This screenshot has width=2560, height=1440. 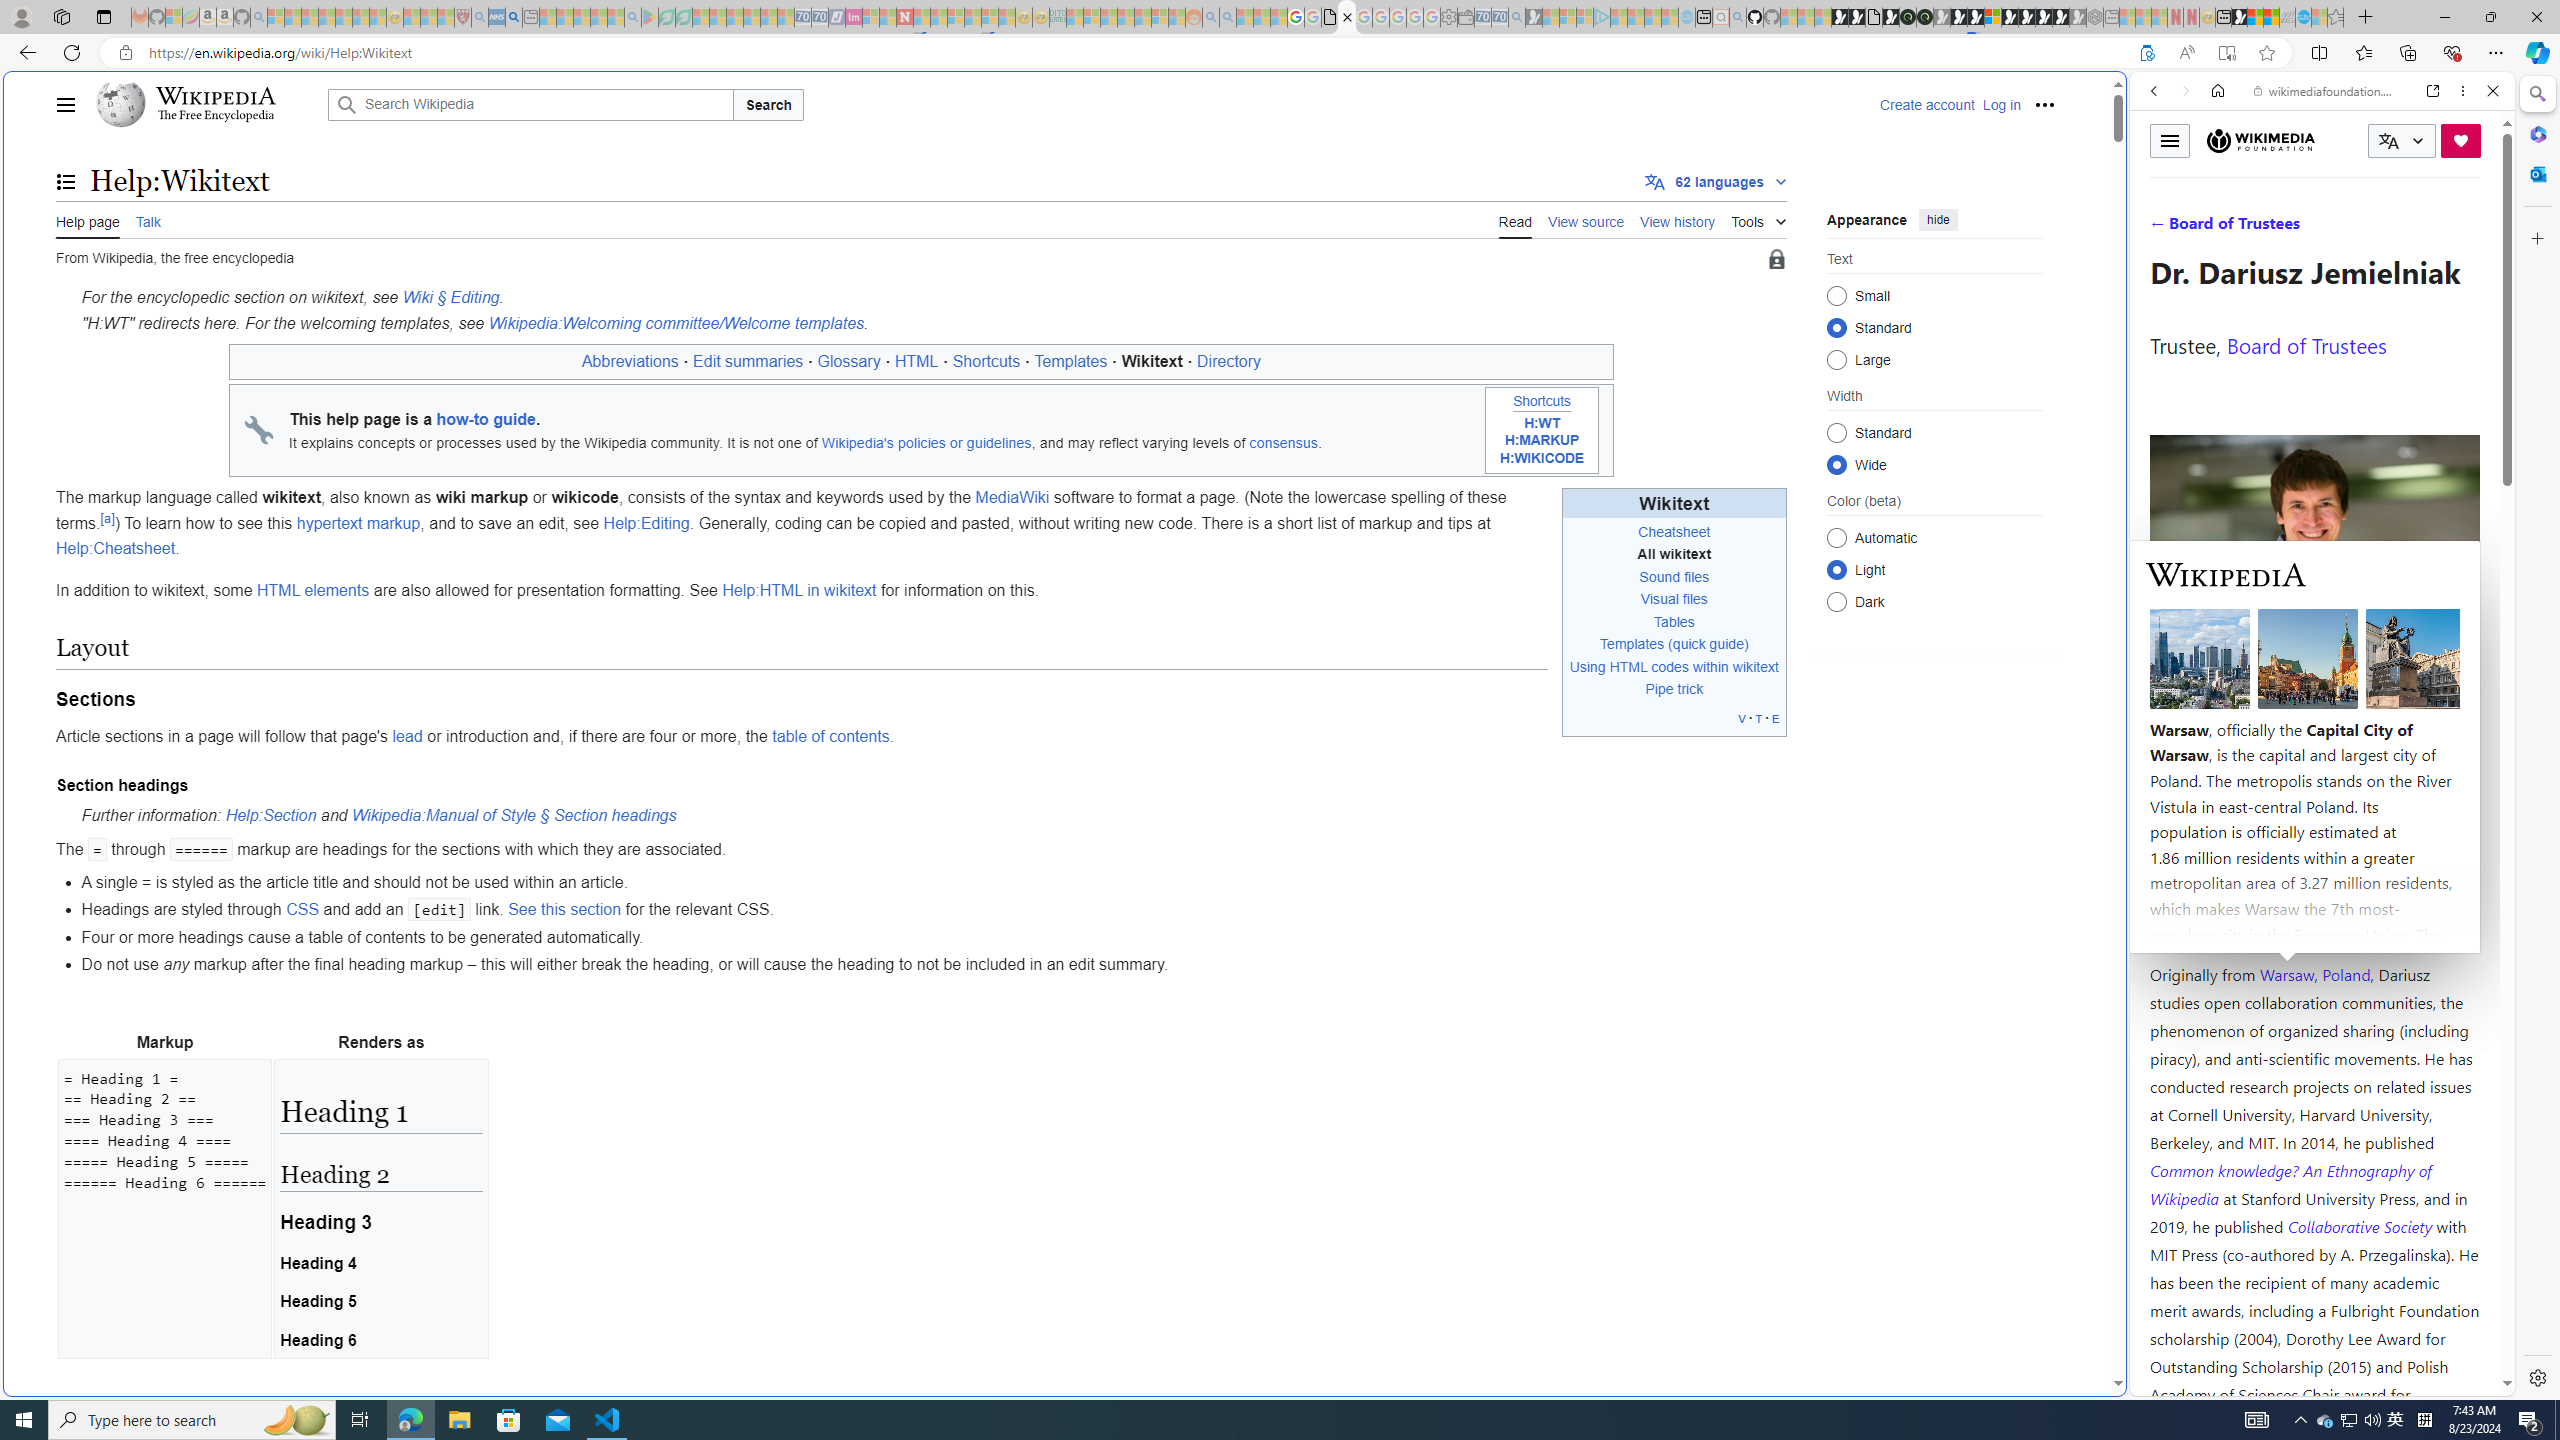 What do you see at coordinates (107, 517) in the screenshot?
I see `[a]` at bounding box center [107, 517].